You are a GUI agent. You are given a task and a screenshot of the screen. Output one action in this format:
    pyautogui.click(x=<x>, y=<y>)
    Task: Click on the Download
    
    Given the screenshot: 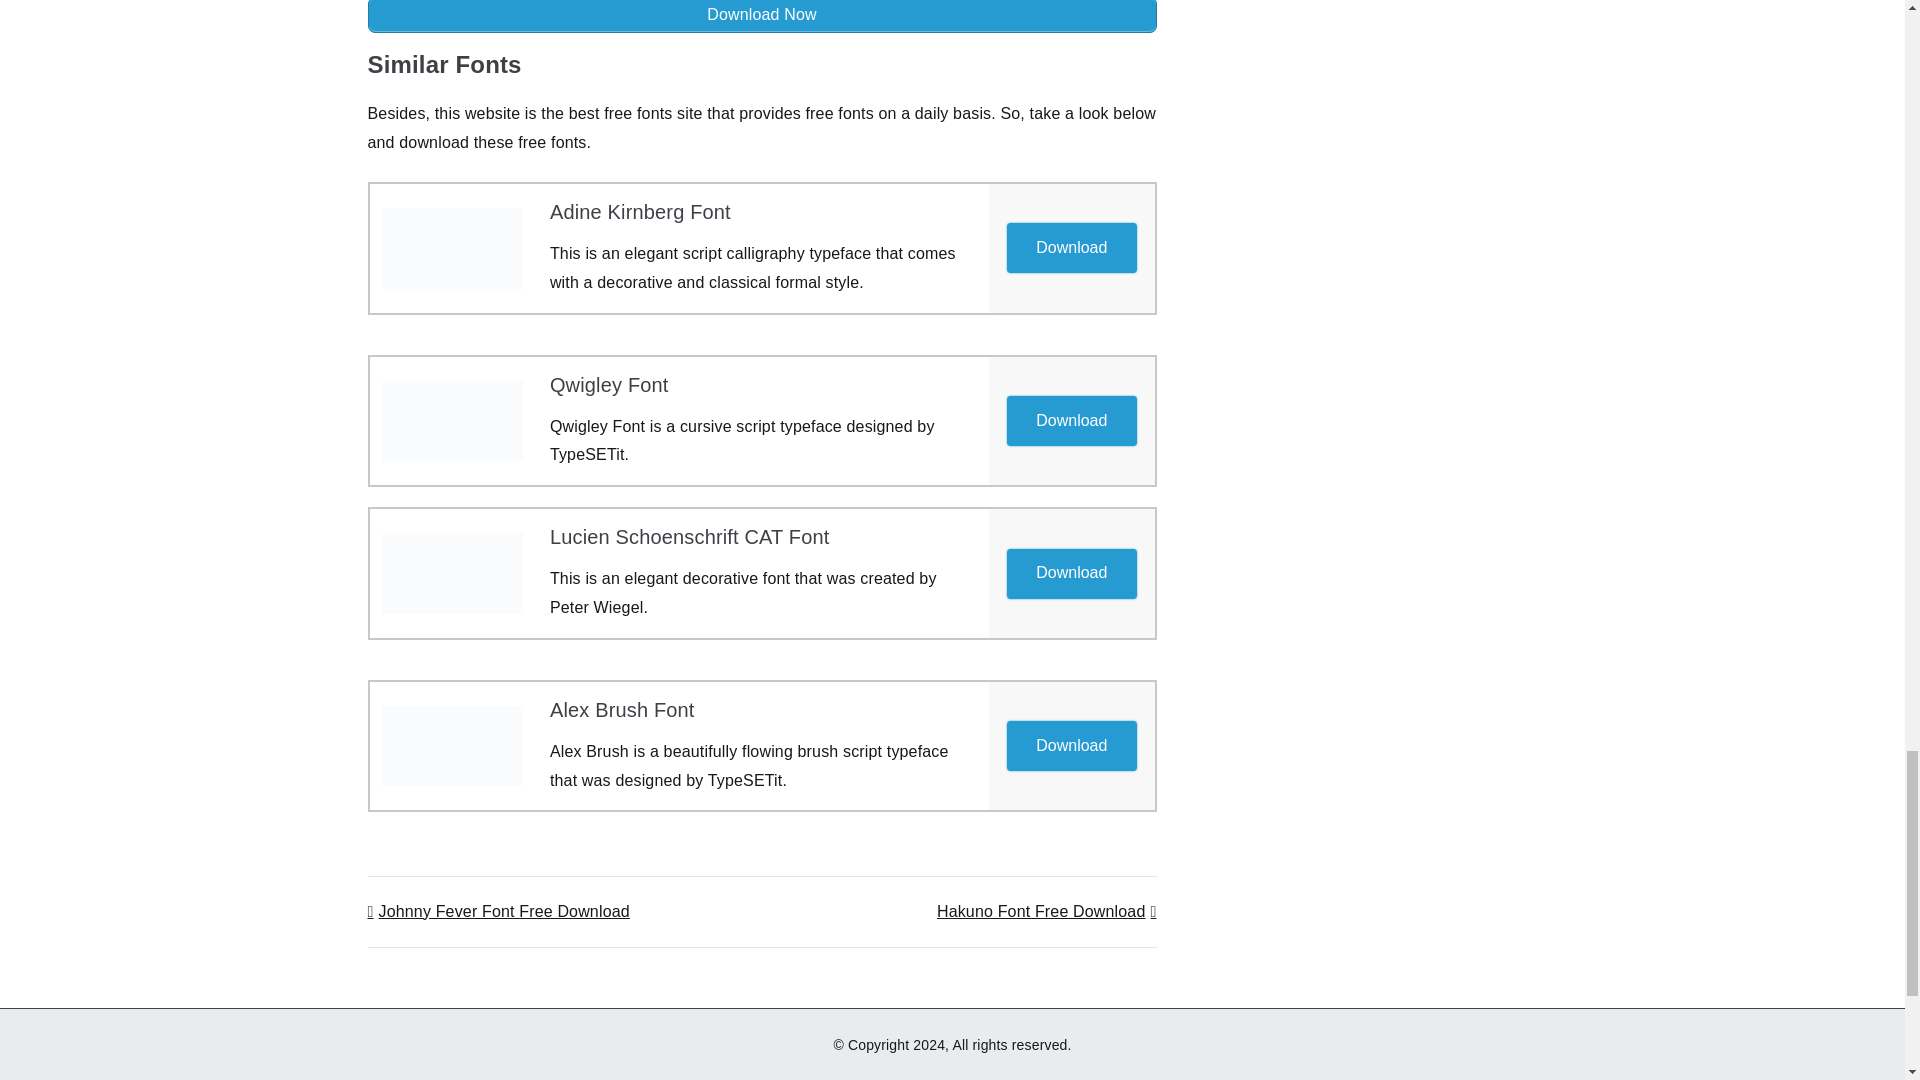 What is the action you would take?
    pyautogui.click(x=1071, y=421)
    